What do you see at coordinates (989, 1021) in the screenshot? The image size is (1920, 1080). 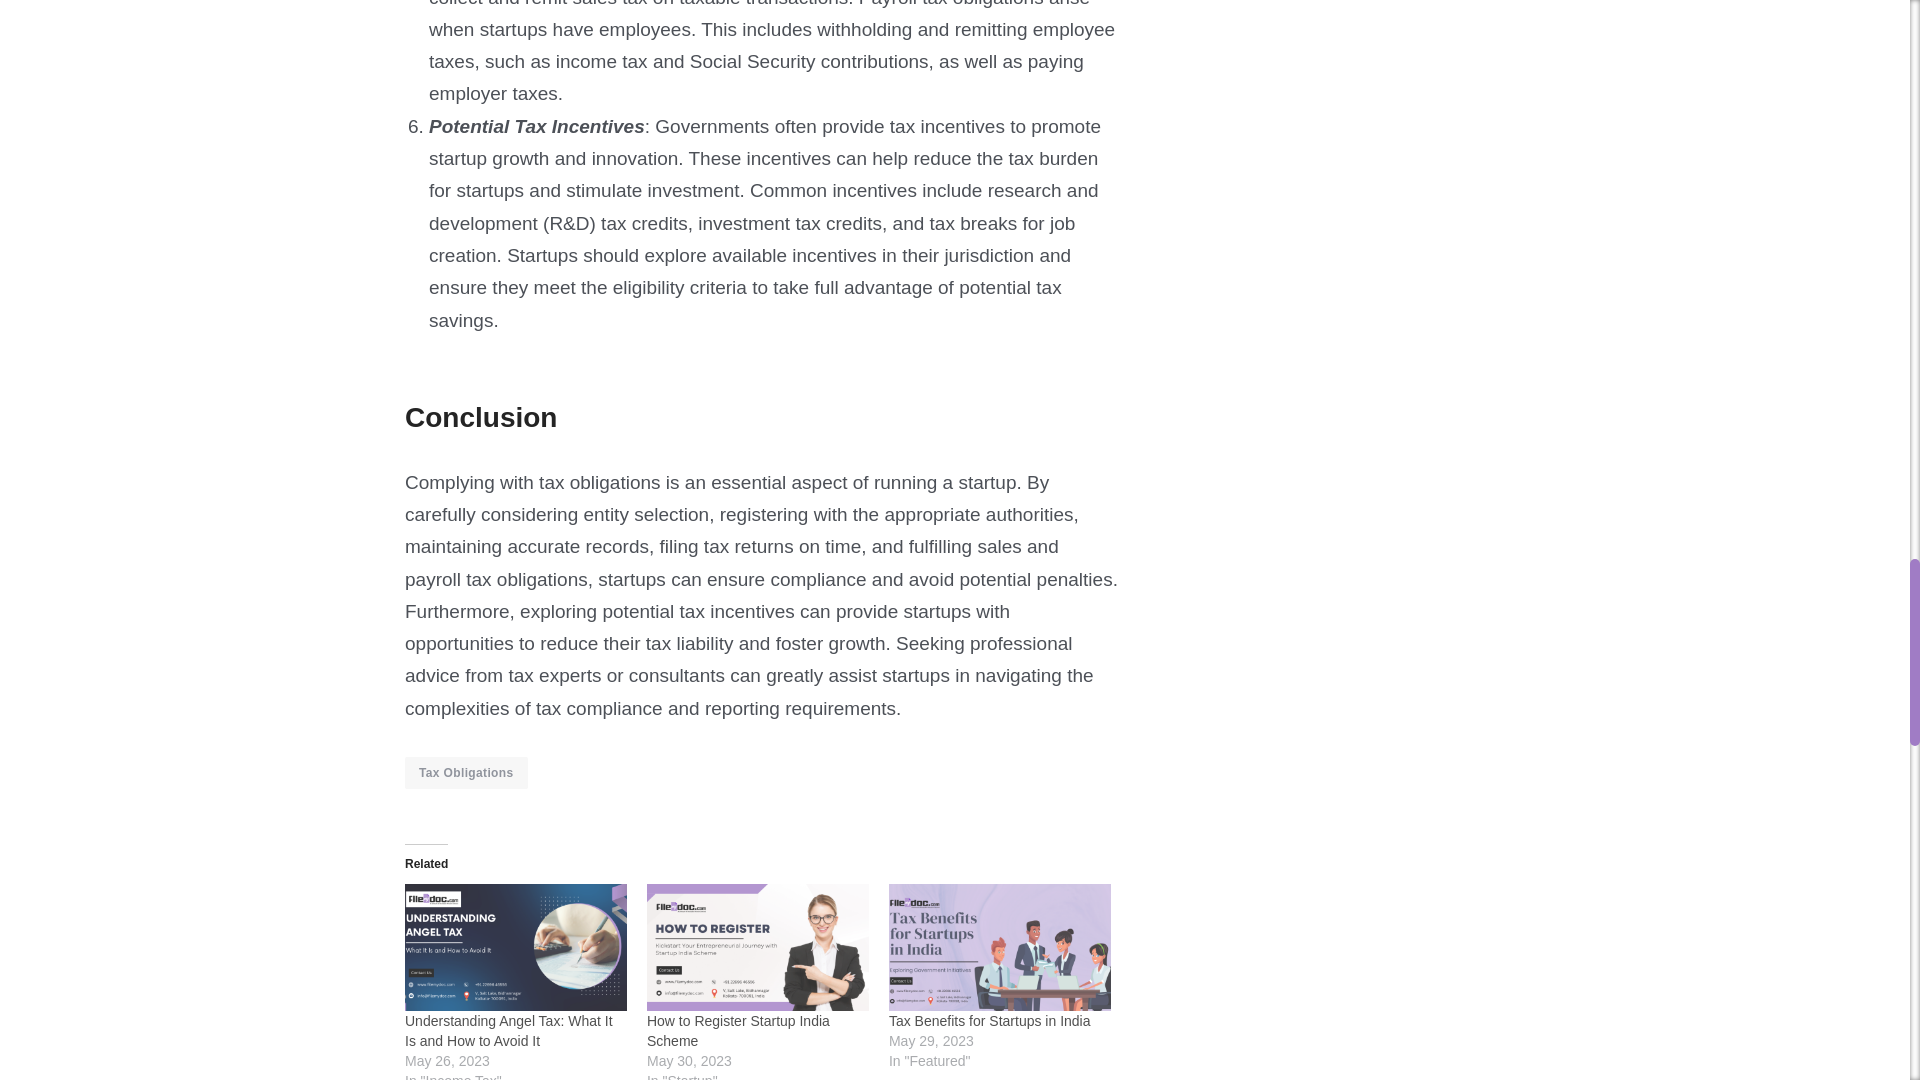 I see `Tax Benefits for Startups in India` at bounding box center [989, 1021].